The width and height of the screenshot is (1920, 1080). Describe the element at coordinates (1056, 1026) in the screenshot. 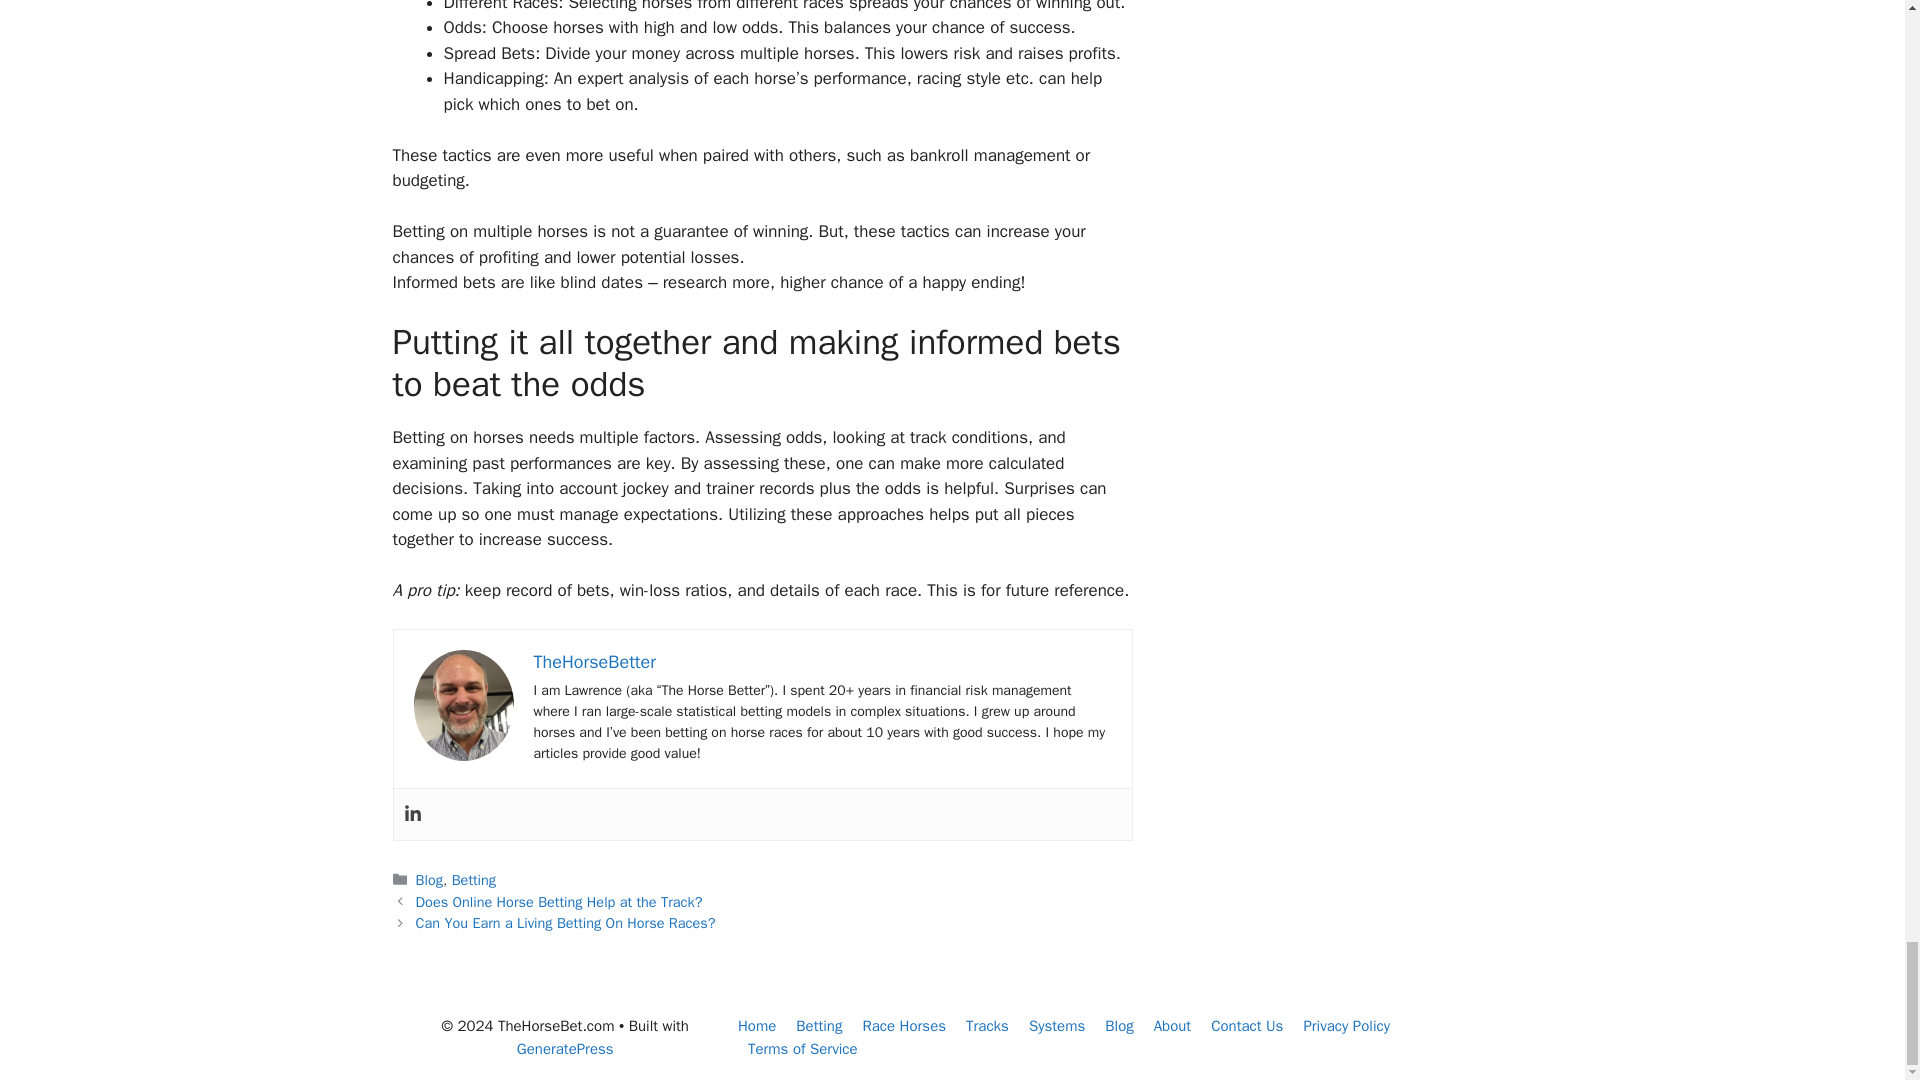

I see `Systems` at that location.